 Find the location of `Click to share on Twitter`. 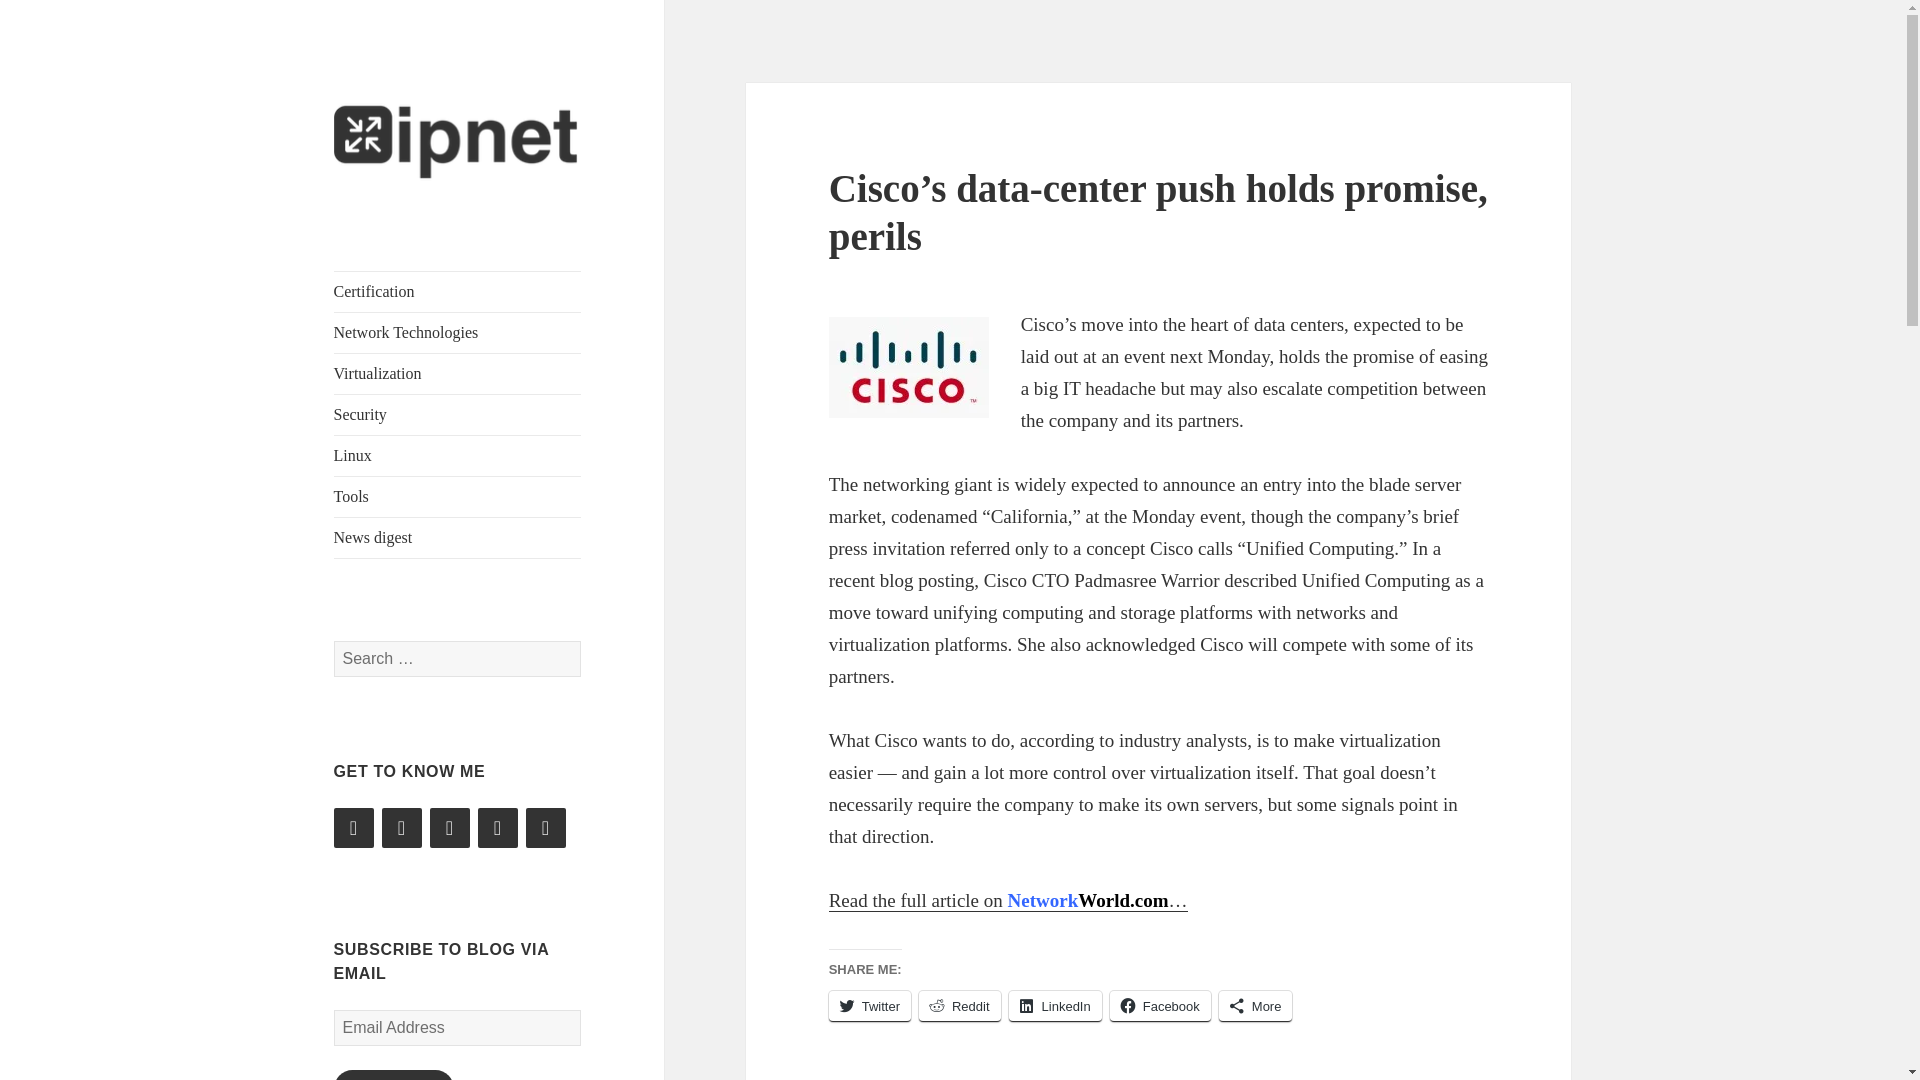

Click to share on Twitter is located at coordinates (870, 1006).